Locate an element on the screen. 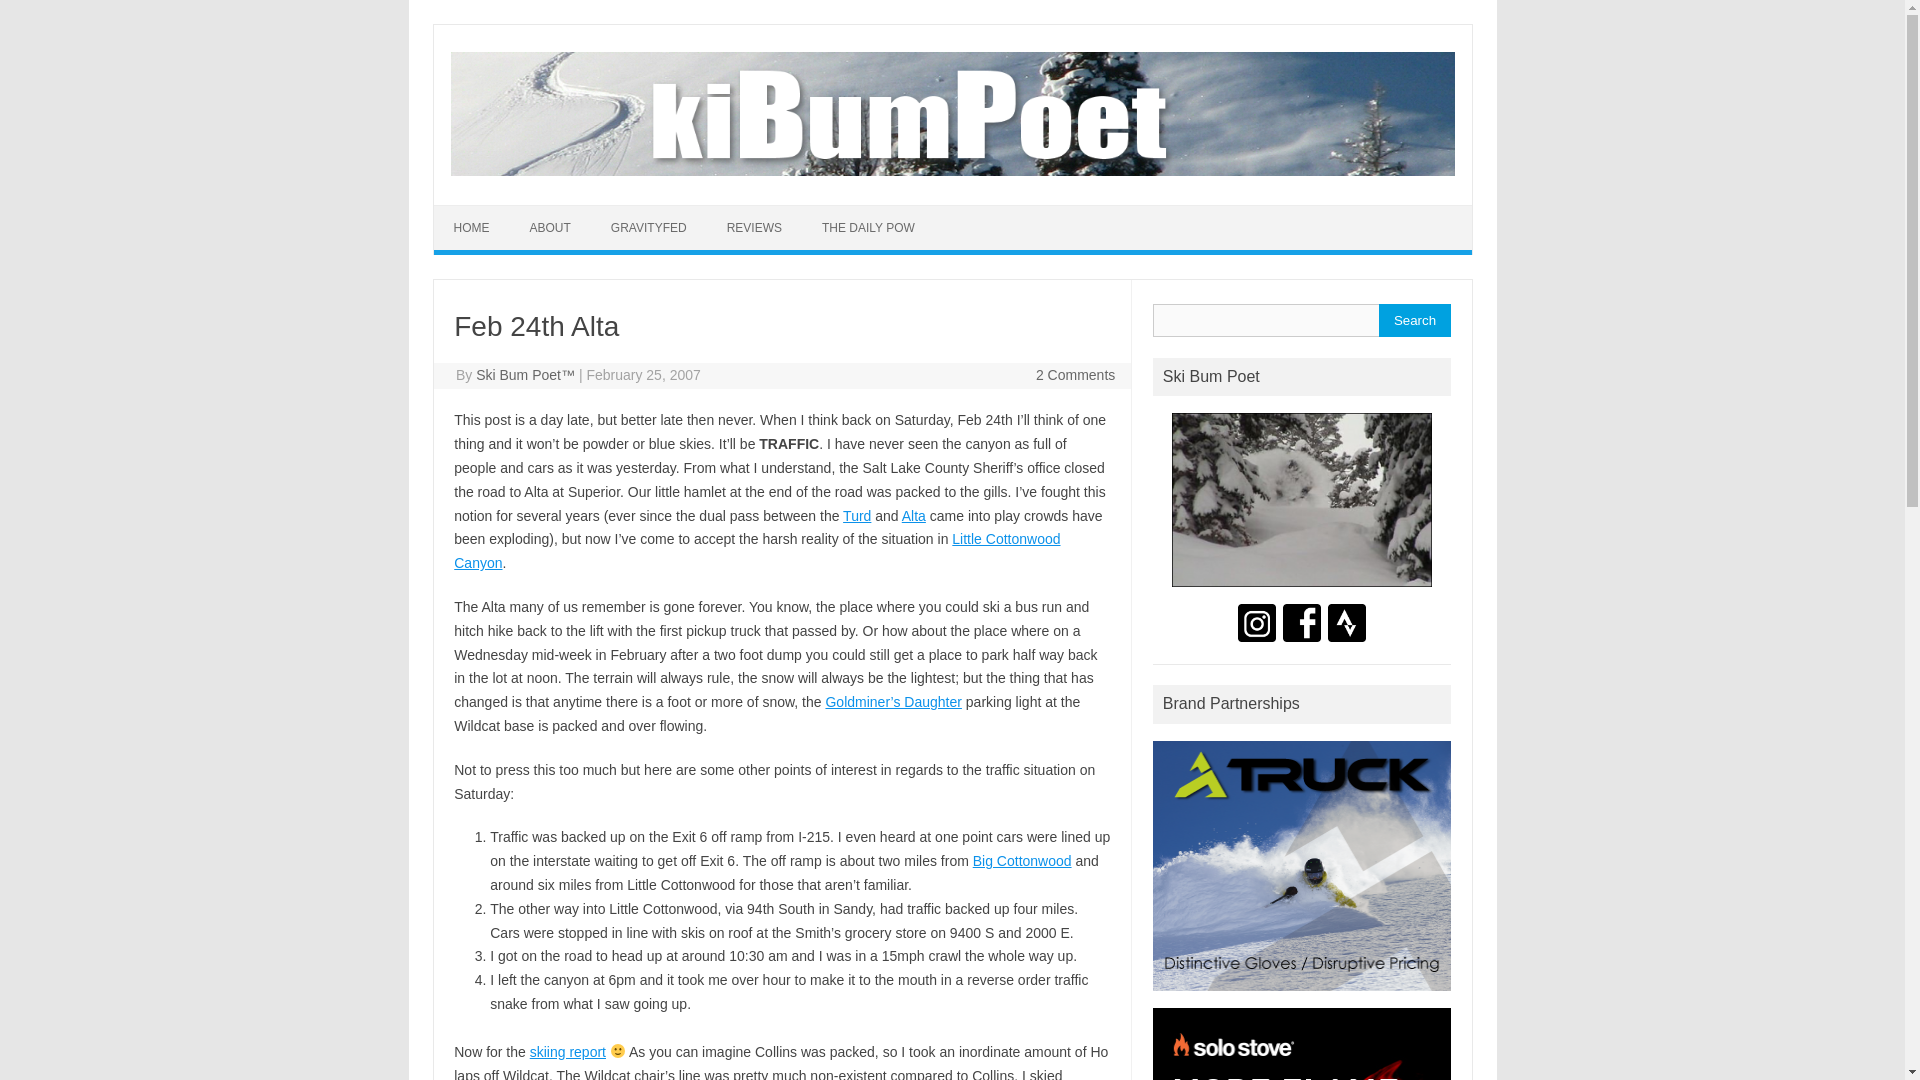 Image resolution: width=1920 pixels, height=1080 pixels. ABOUT is located at coordinates (550, 228).